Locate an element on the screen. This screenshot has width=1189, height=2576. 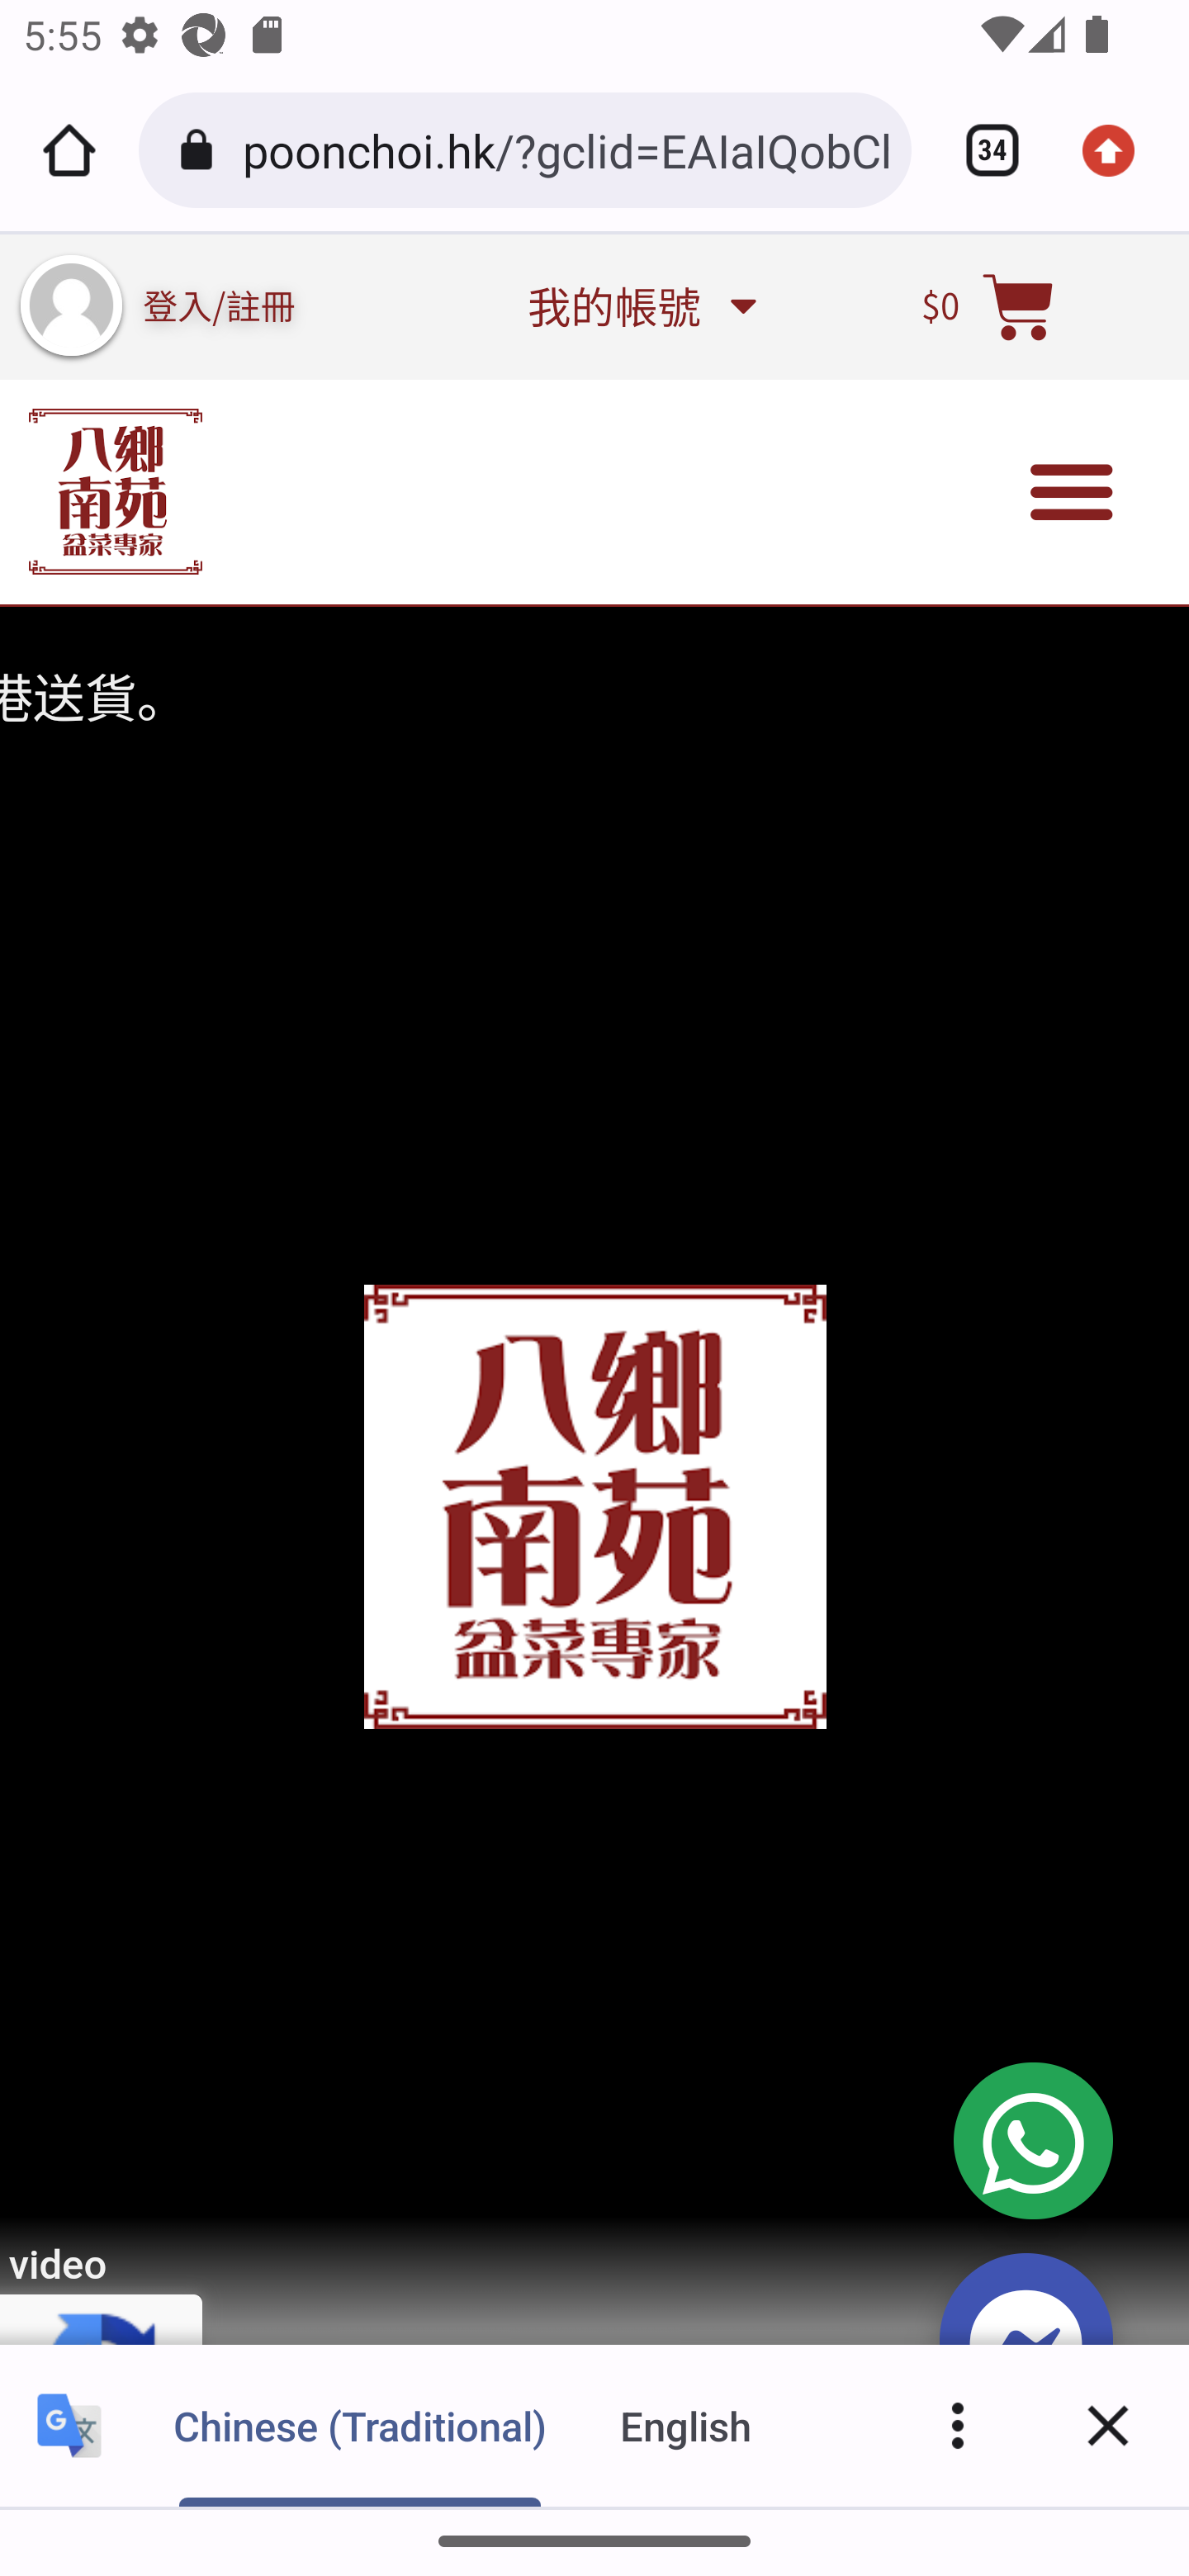
Connection is secure is located at coordinates (201, 150).